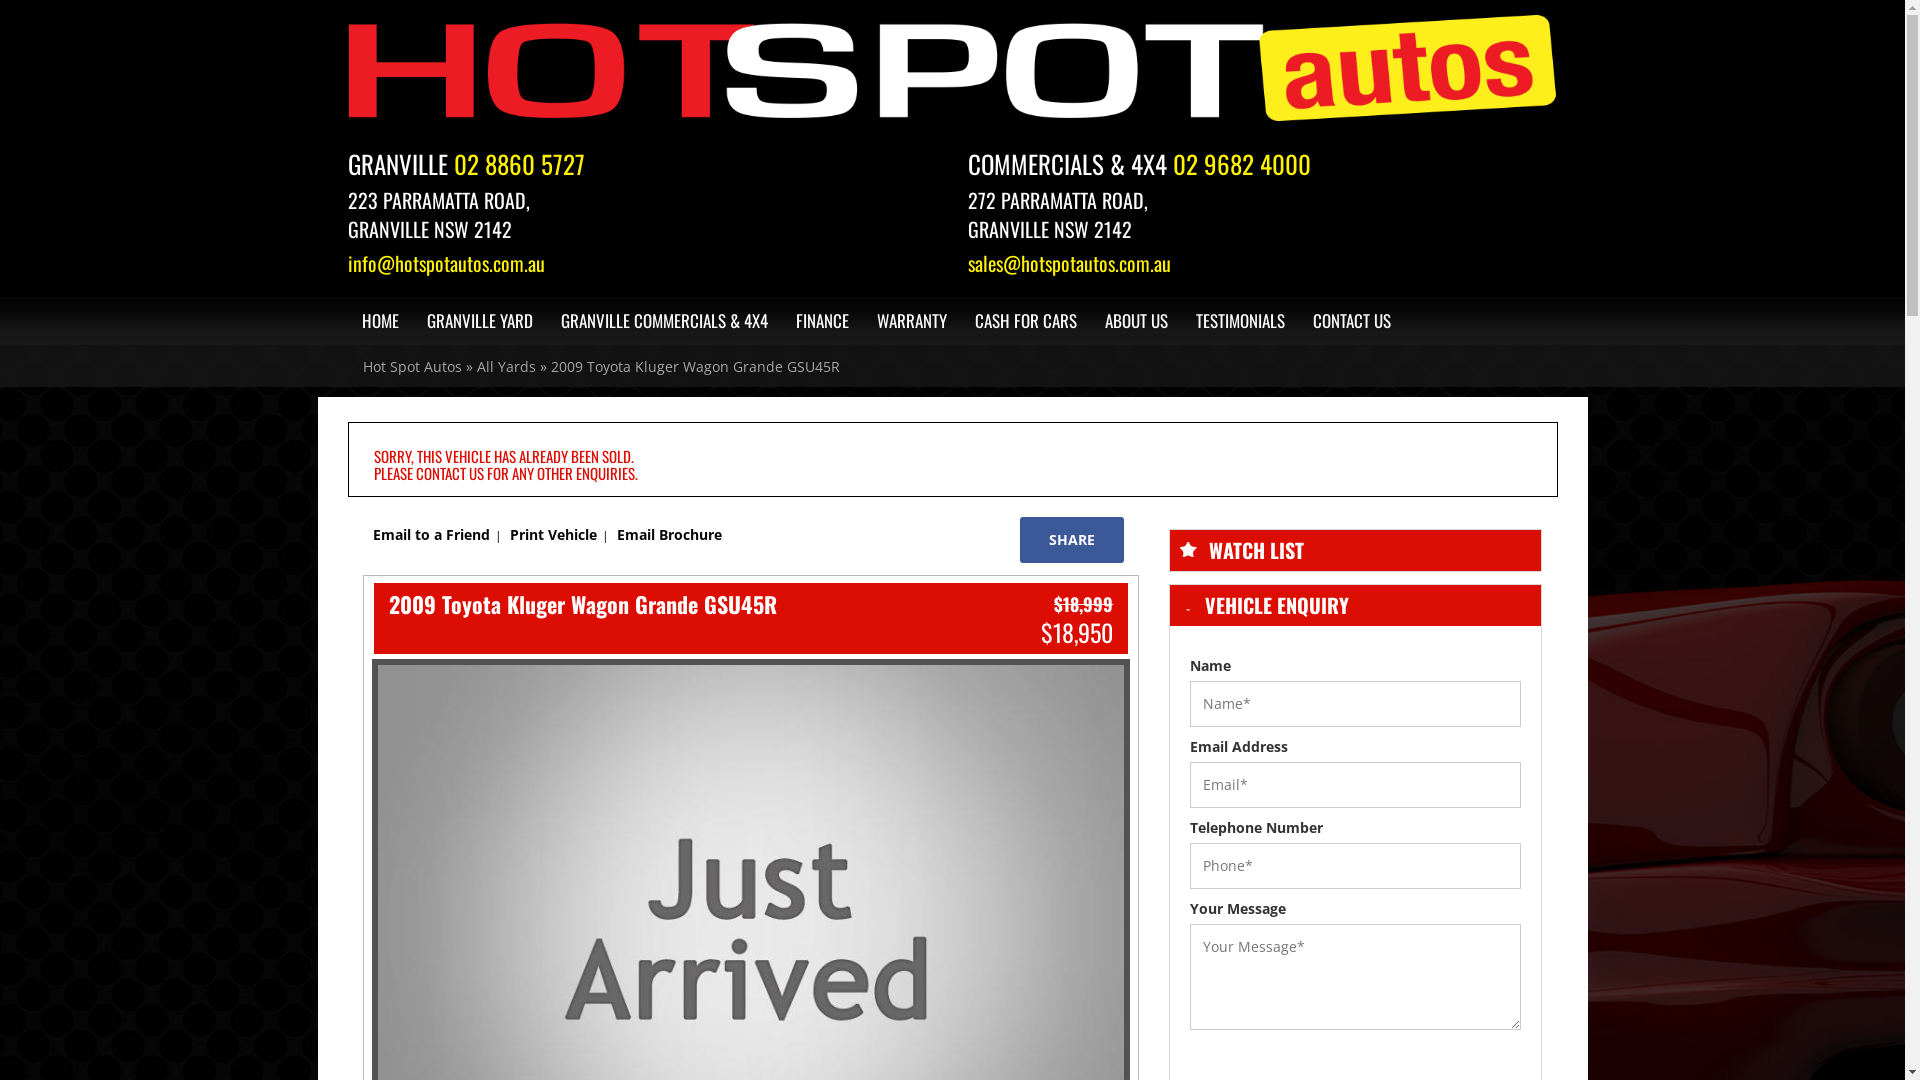  What do you see at coordinates (1263, 264) in the screenshot?
I see `sales@hotspotautos.com.au` at bounding box center [1263, 264].